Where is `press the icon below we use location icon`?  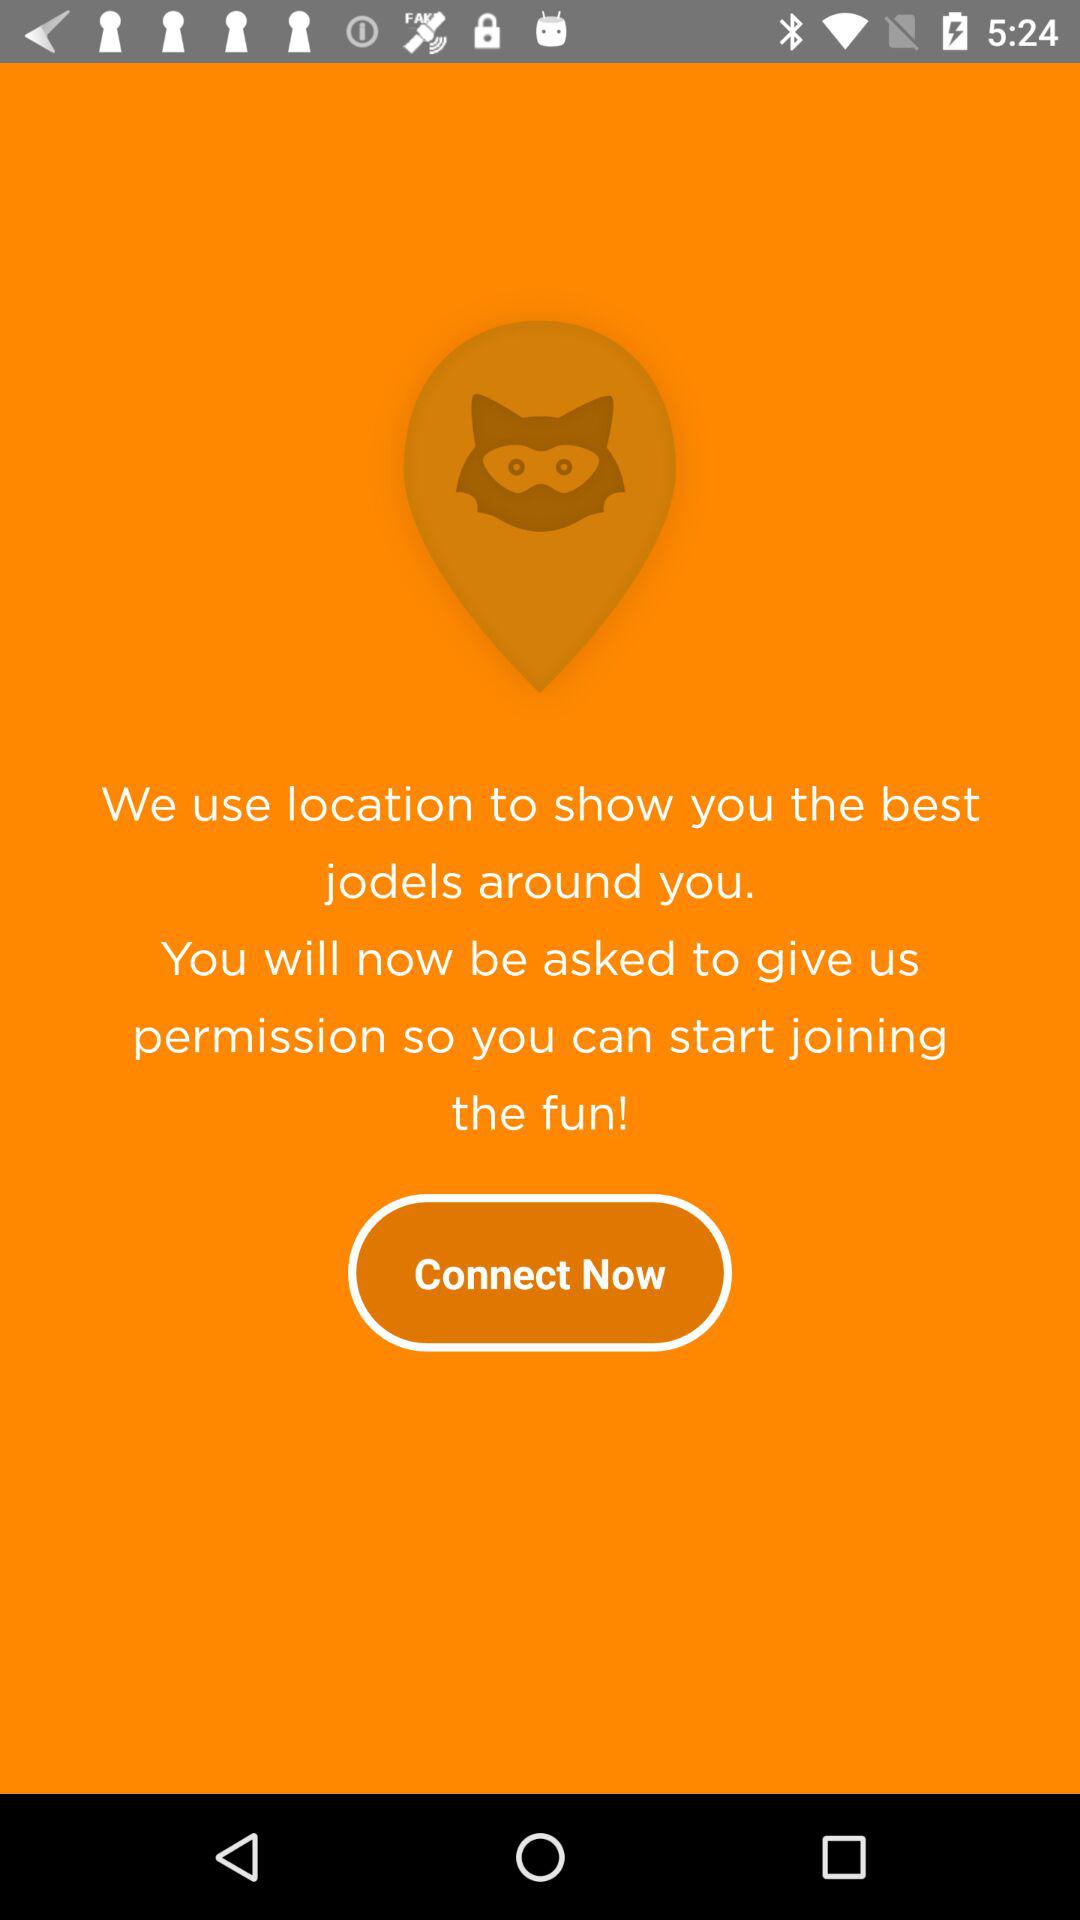 press the icon below we use location icon is located at coordinates (540, 1272).